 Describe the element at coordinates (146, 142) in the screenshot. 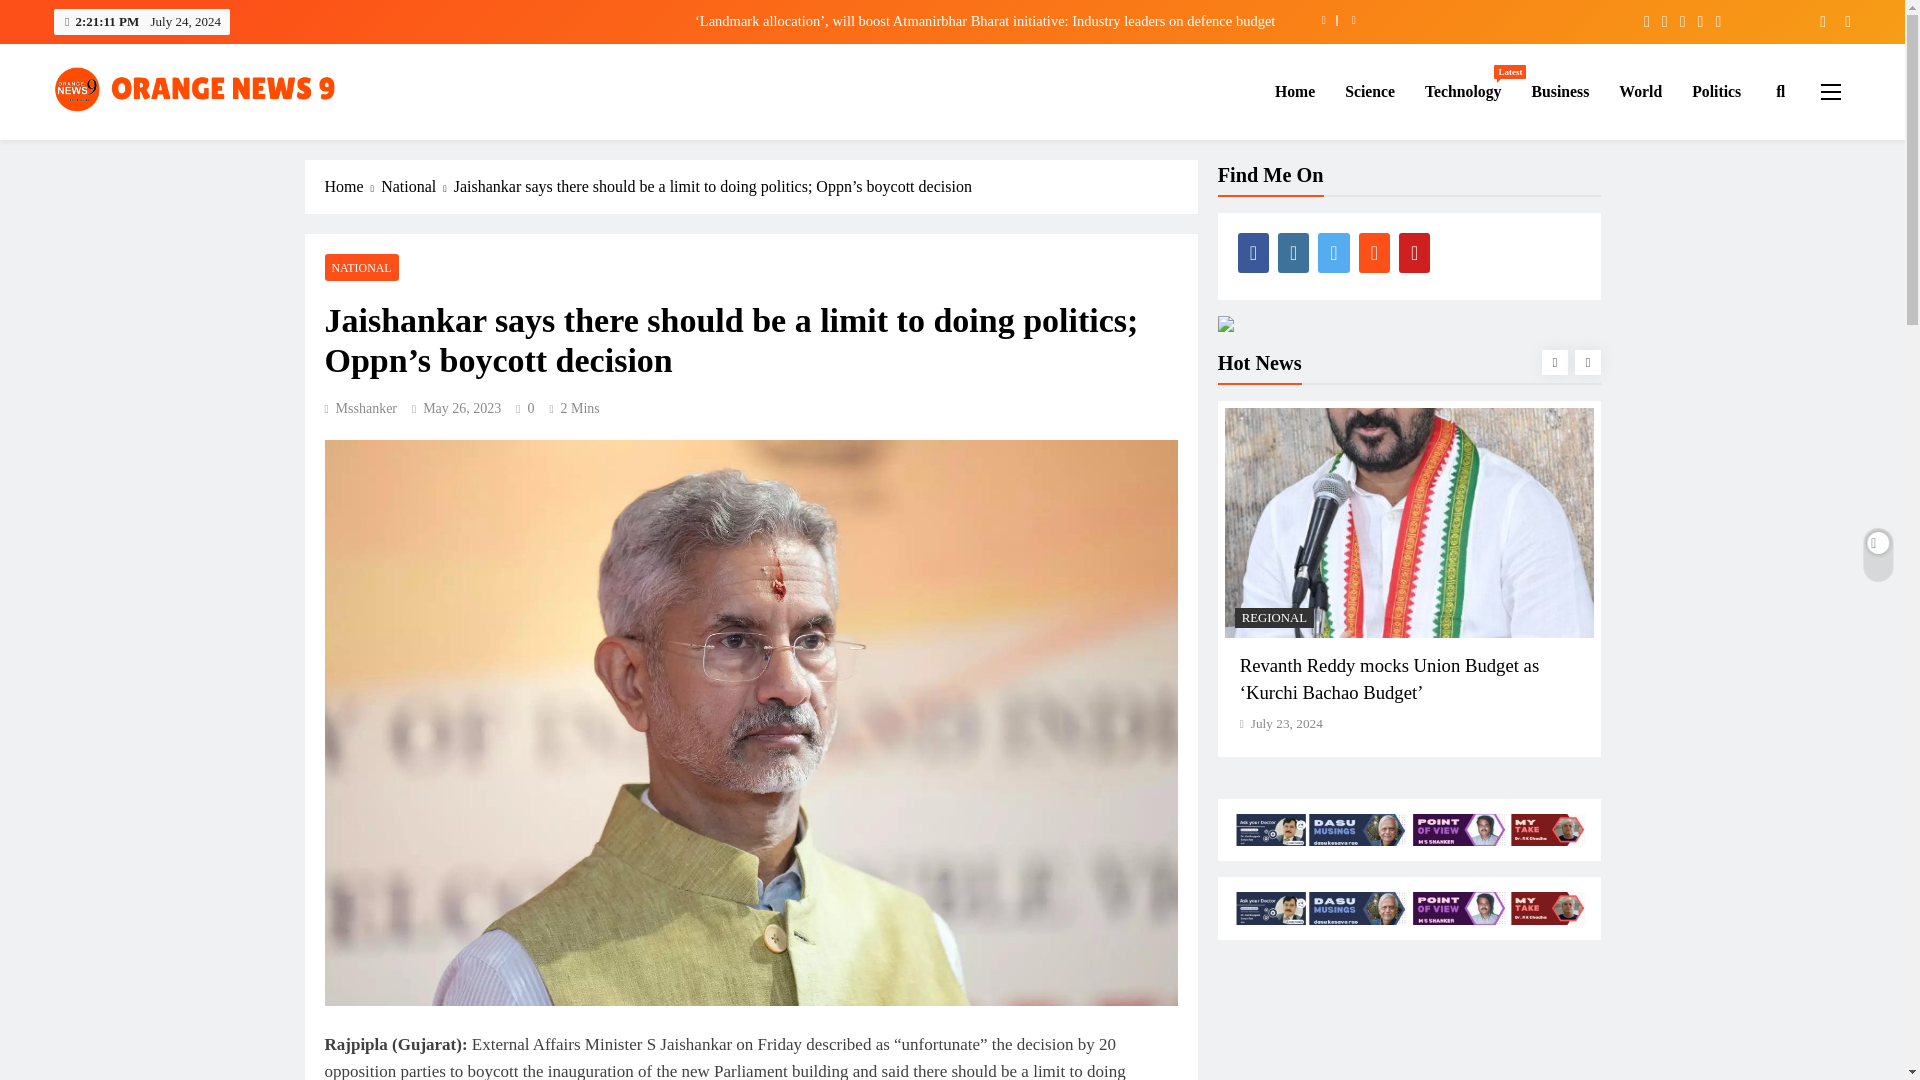

I see `OrangeNews9` at that location.